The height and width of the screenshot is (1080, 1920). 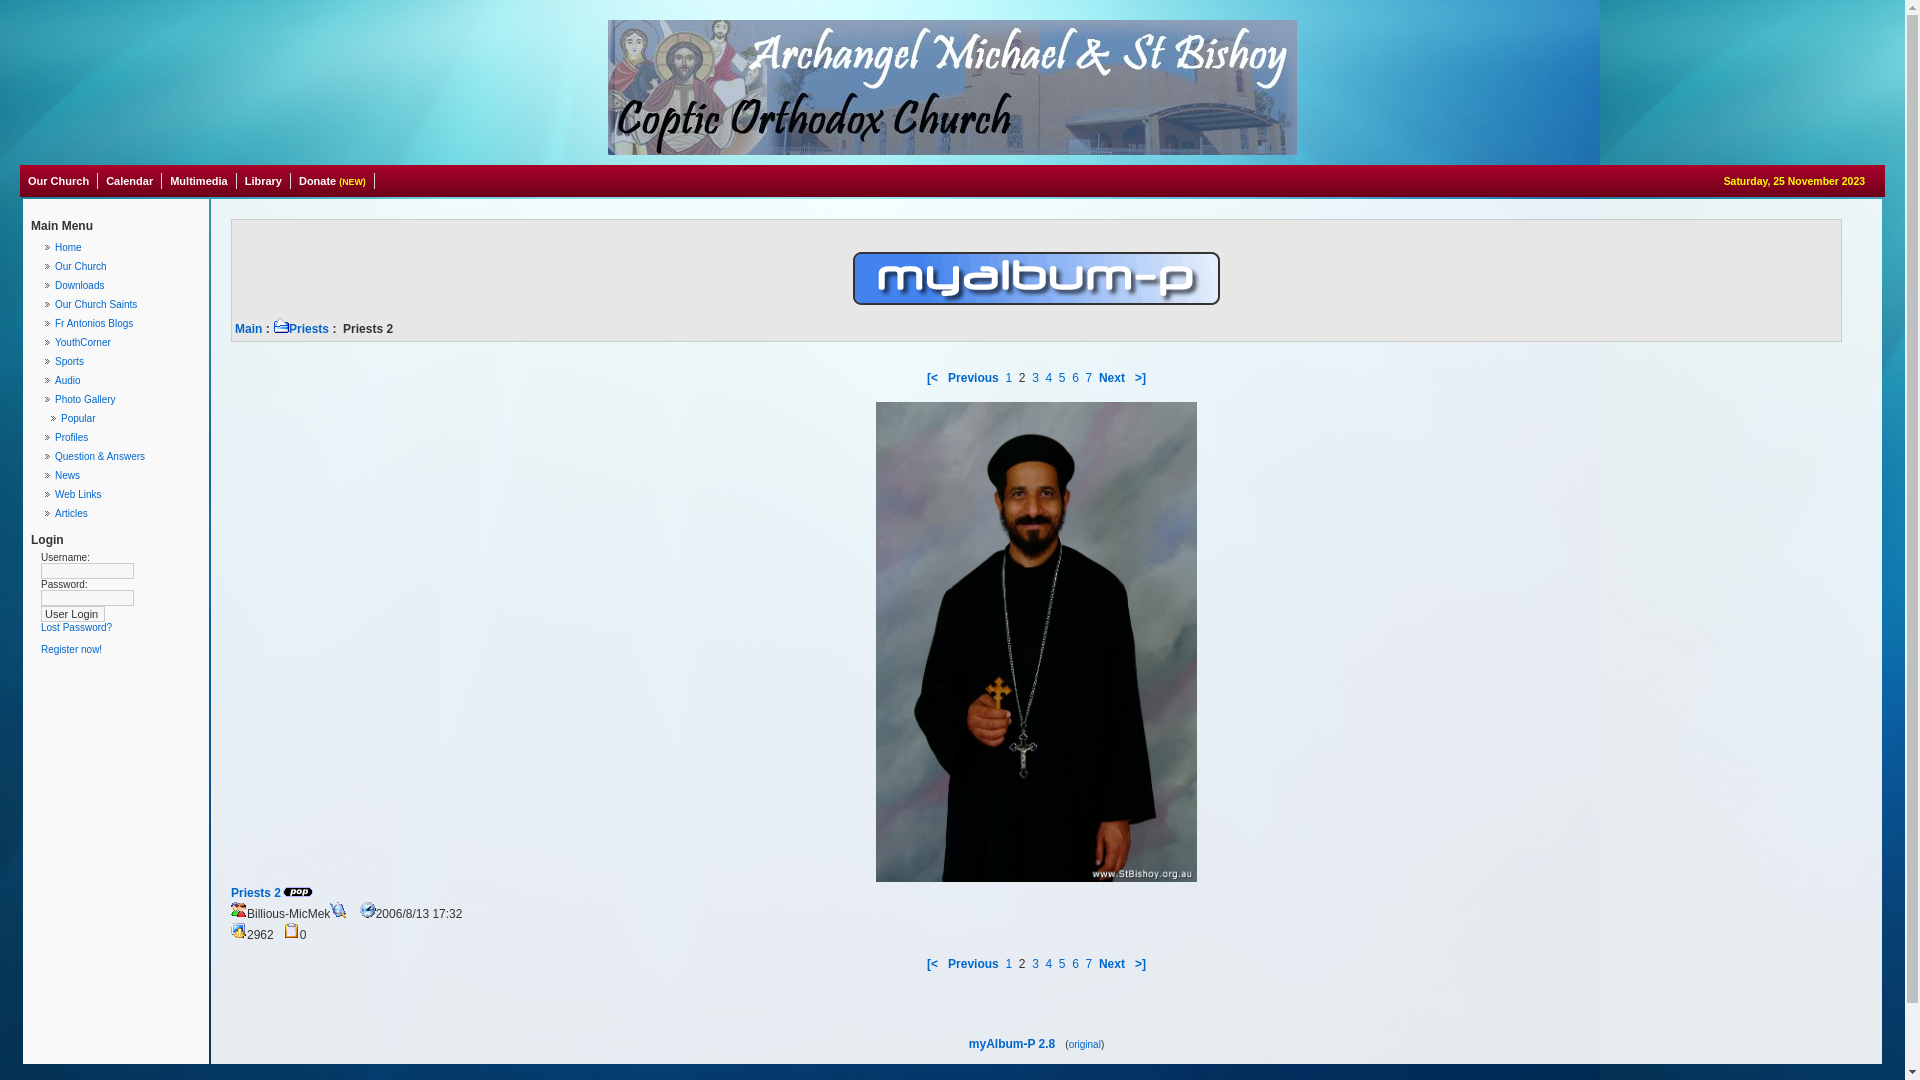 I want to click on YouthCorner, so click(x=121, y=342).